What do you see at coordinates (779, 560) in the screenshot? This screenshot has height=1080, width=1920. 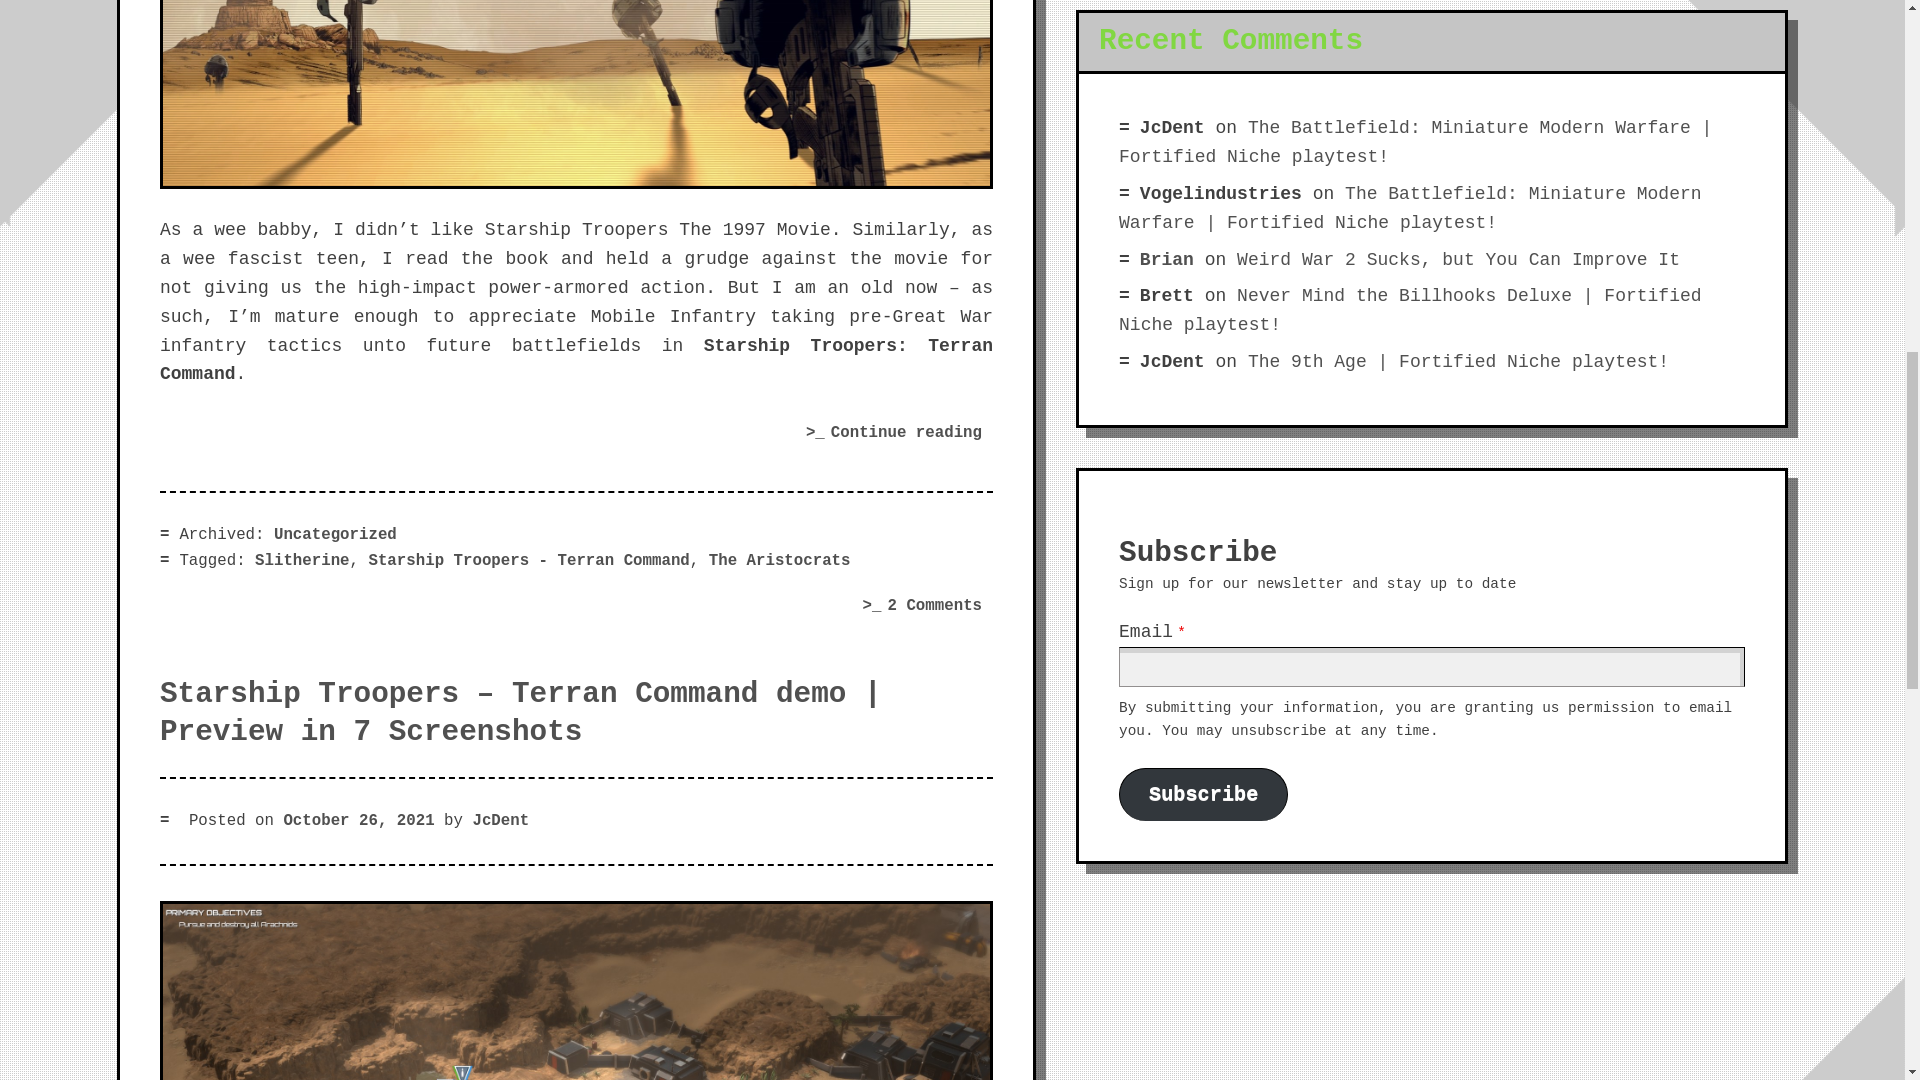 I see `The Aristocrats` at bounding box center [779, 560].